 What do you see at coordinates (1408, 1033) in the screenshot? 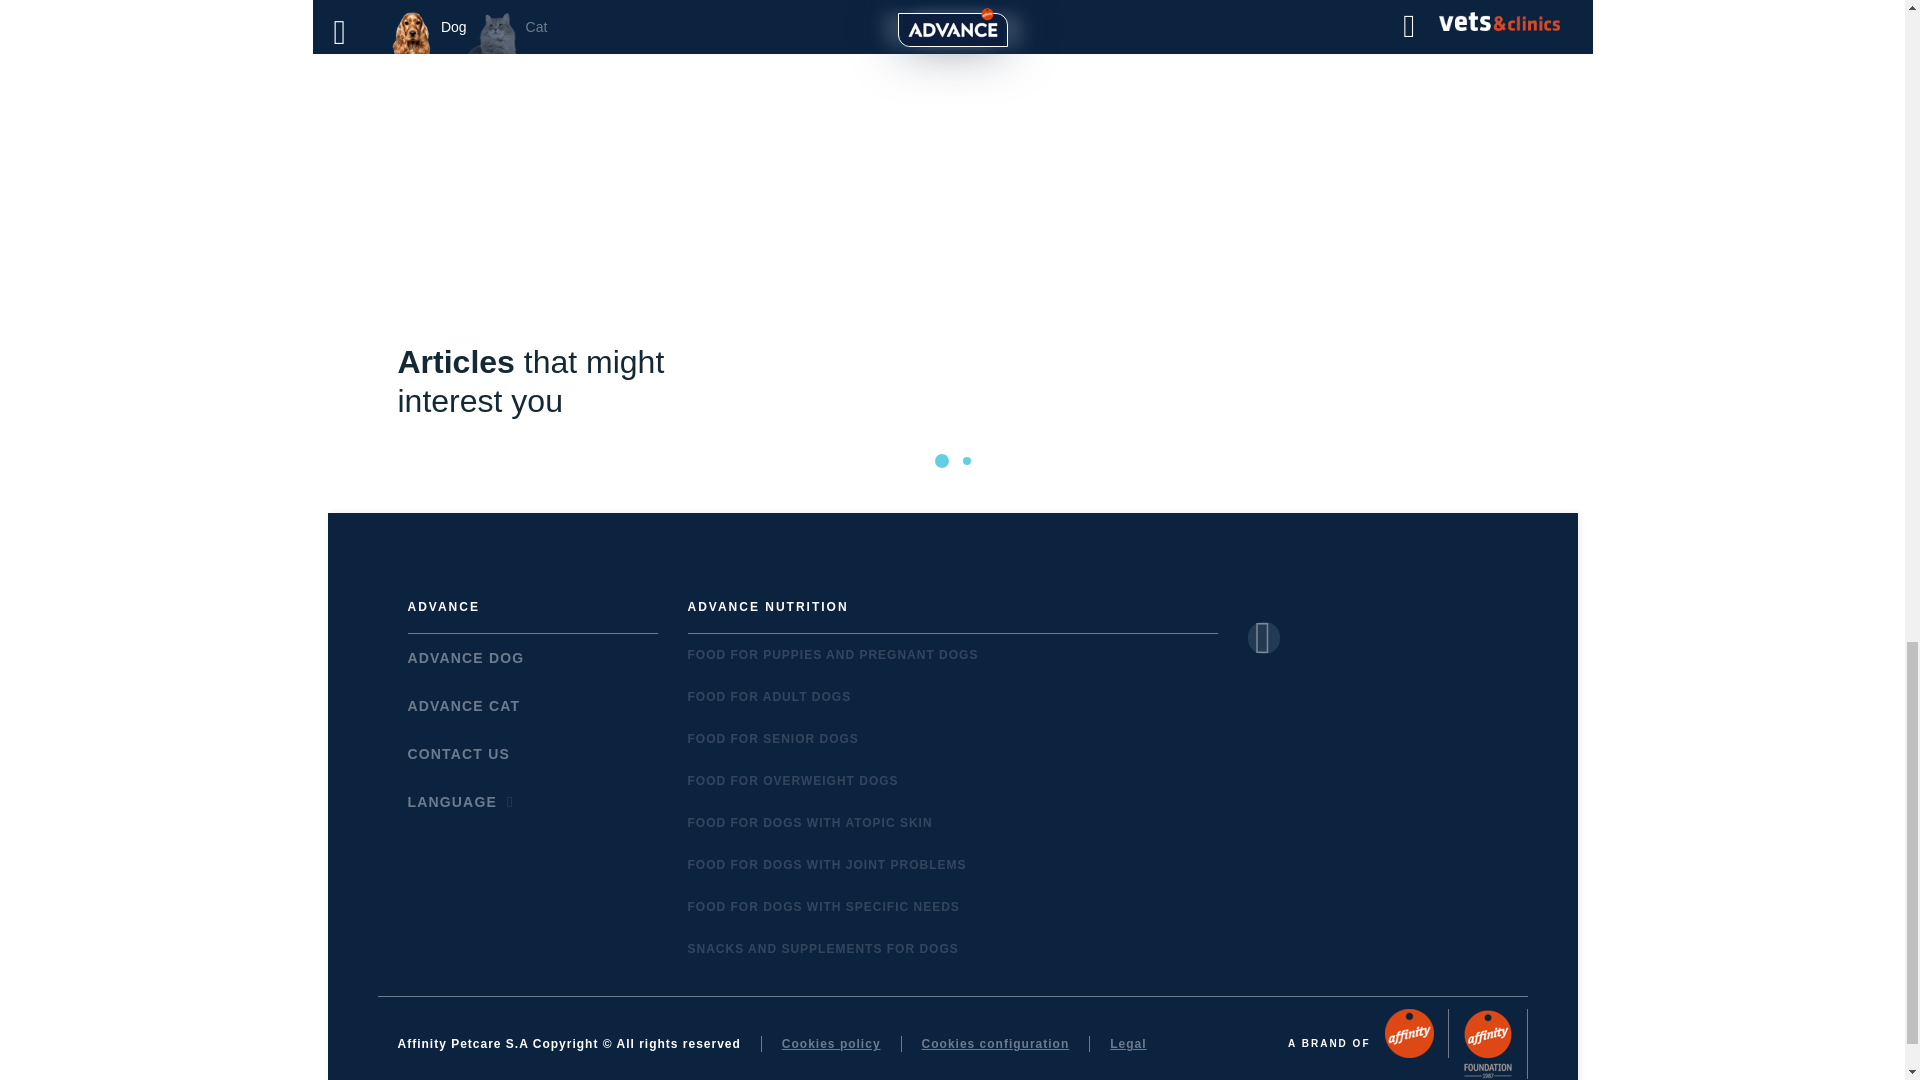
I see `Affinity` at bounding box center [1408, 1033].